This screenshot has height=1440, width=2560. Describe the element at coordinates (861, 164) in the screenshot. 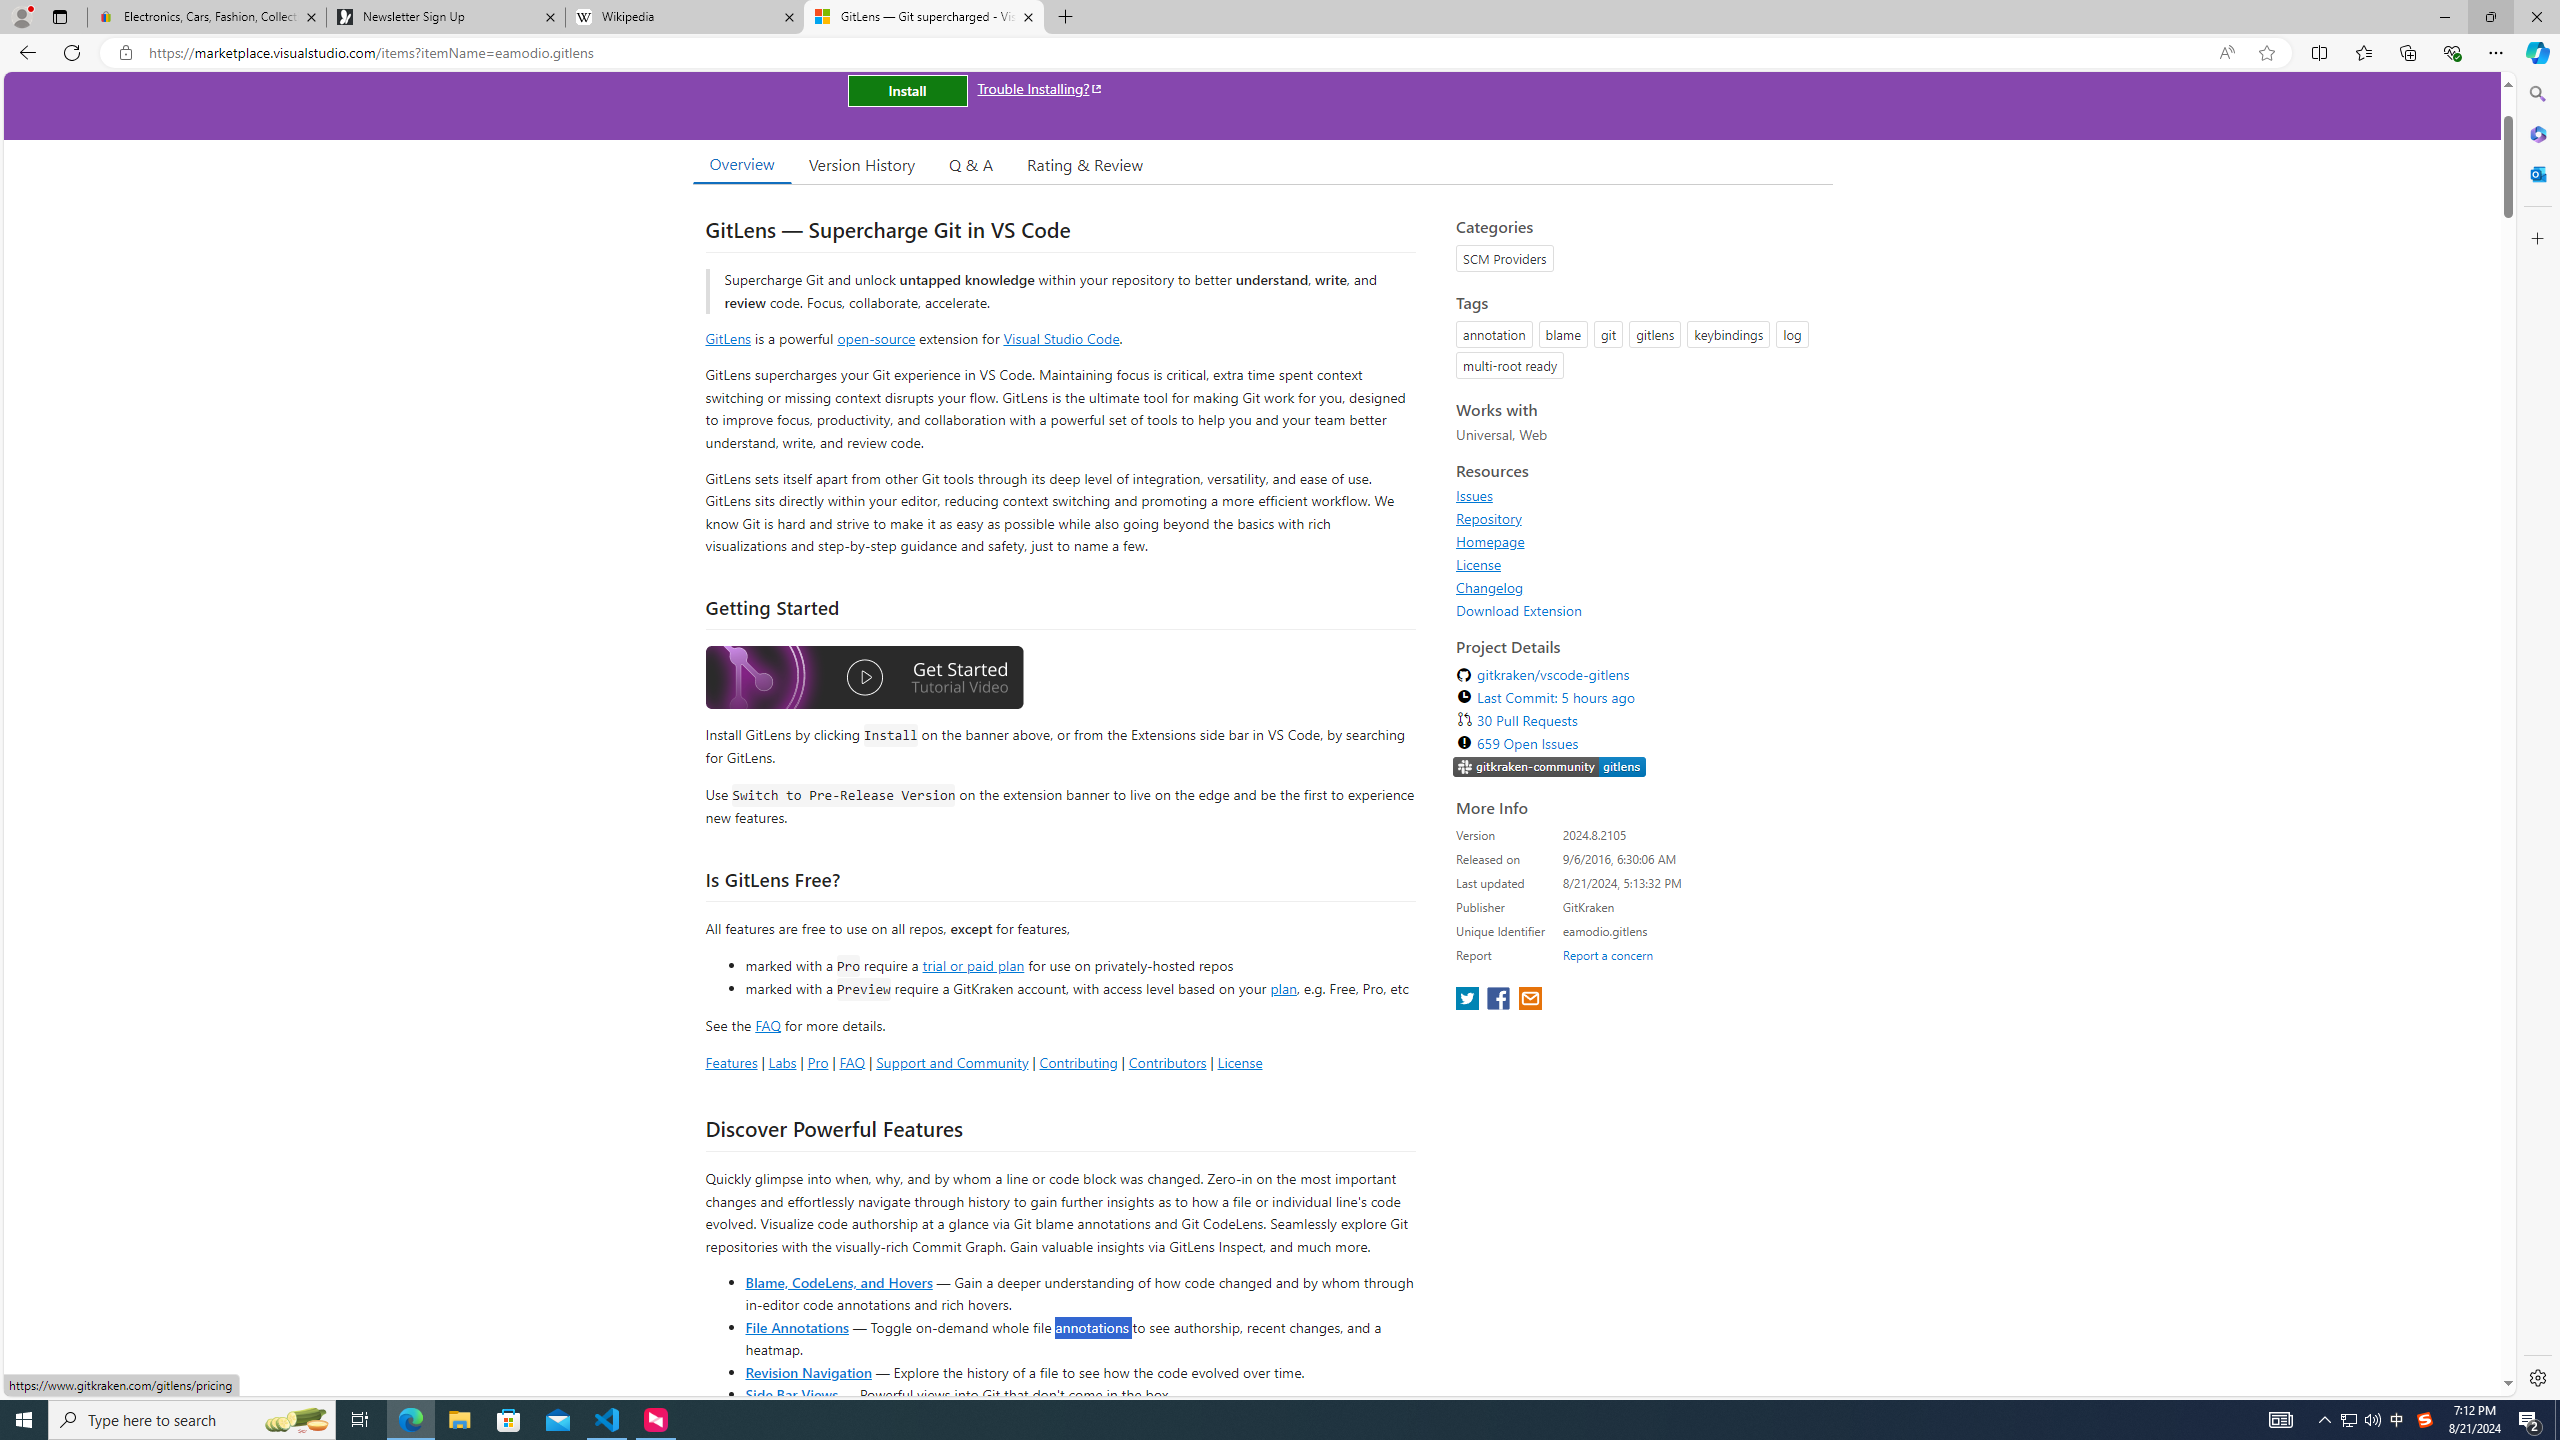

I see `Version History` at that location.